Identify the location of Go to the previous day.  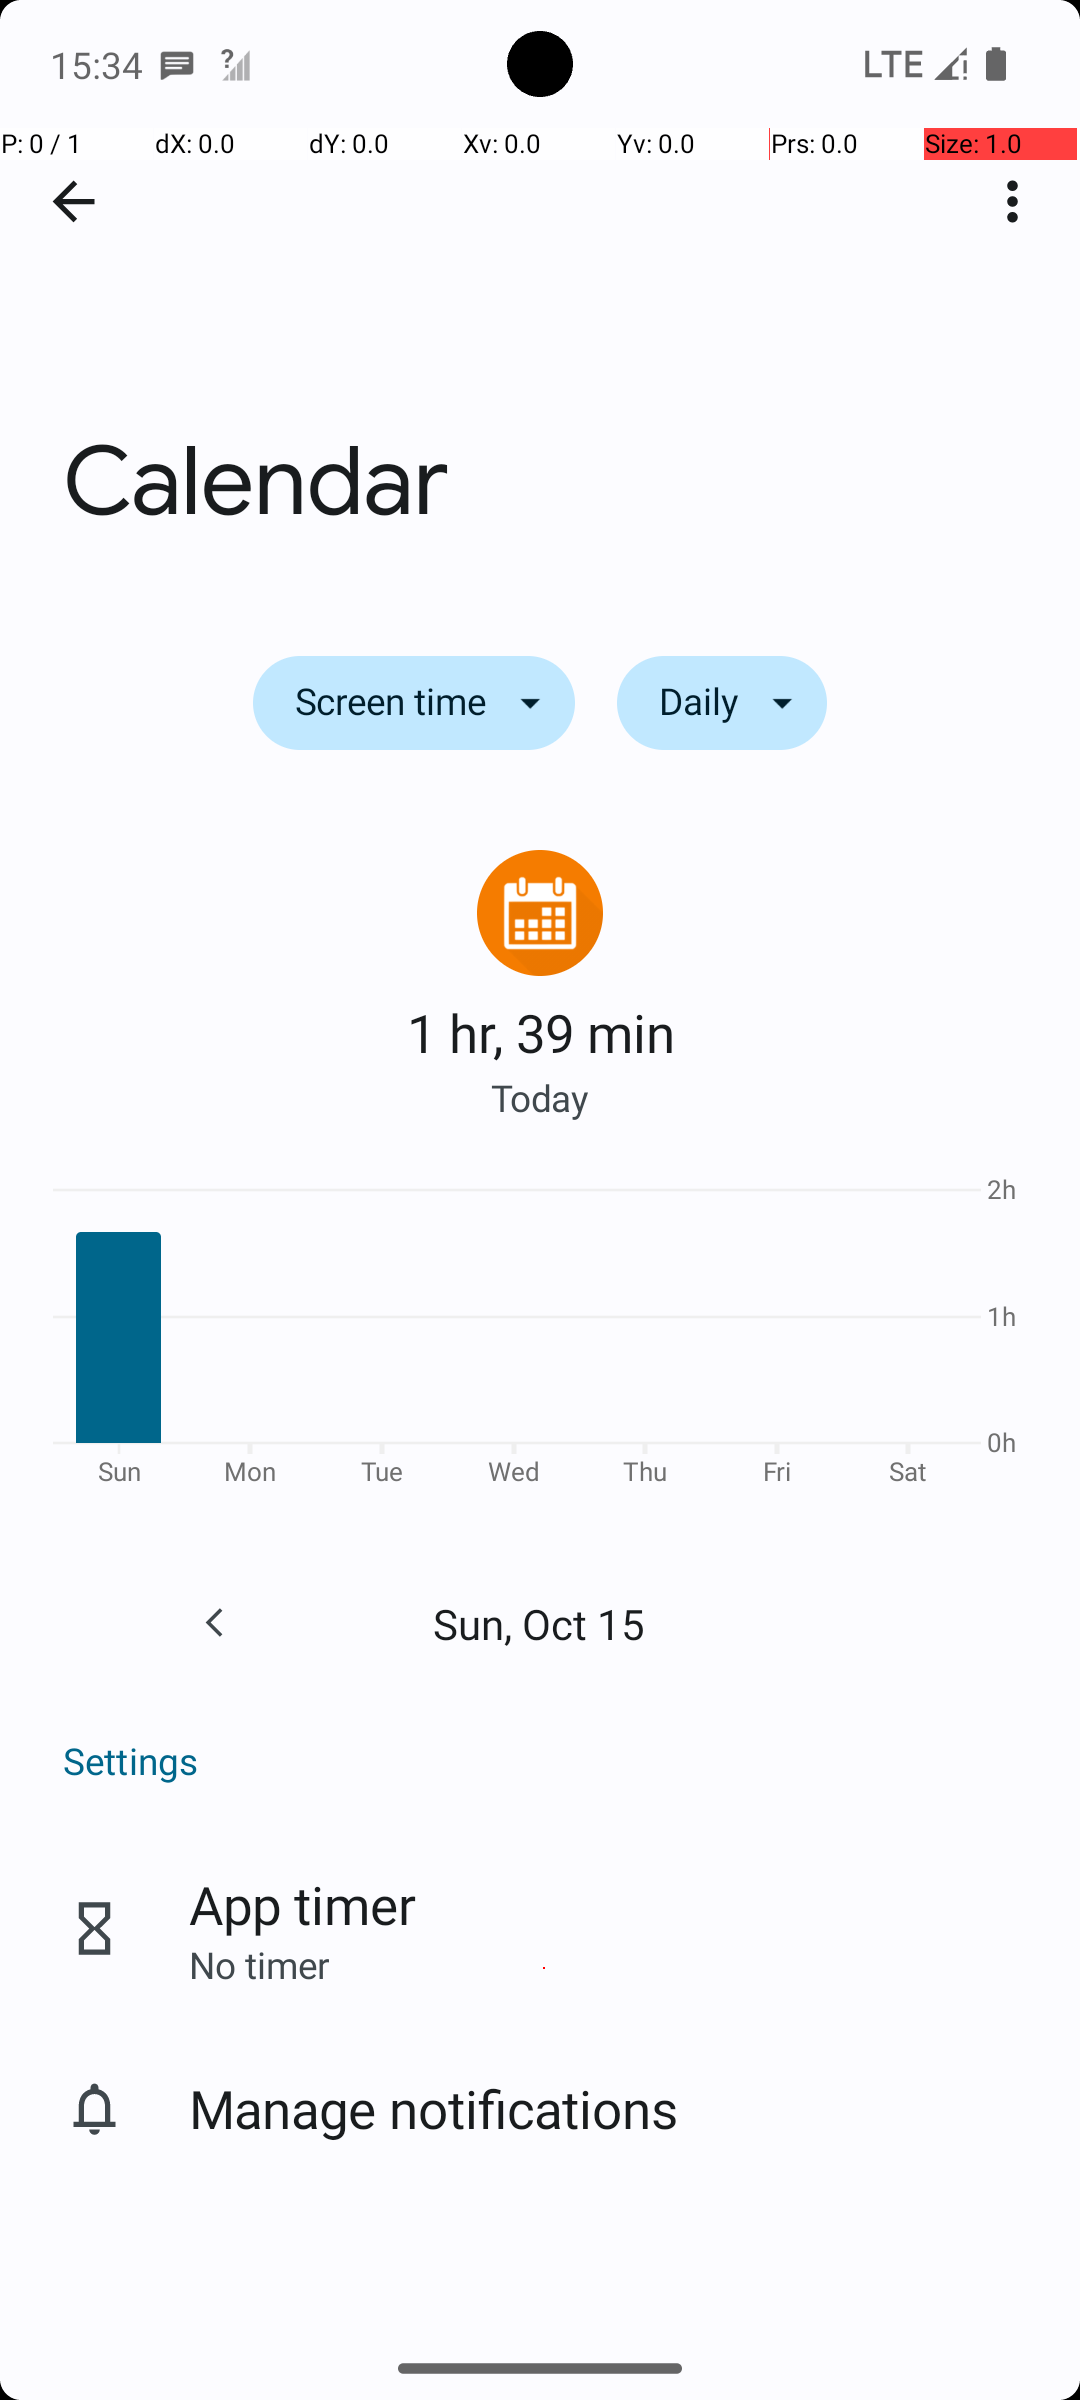
(214, 1623).